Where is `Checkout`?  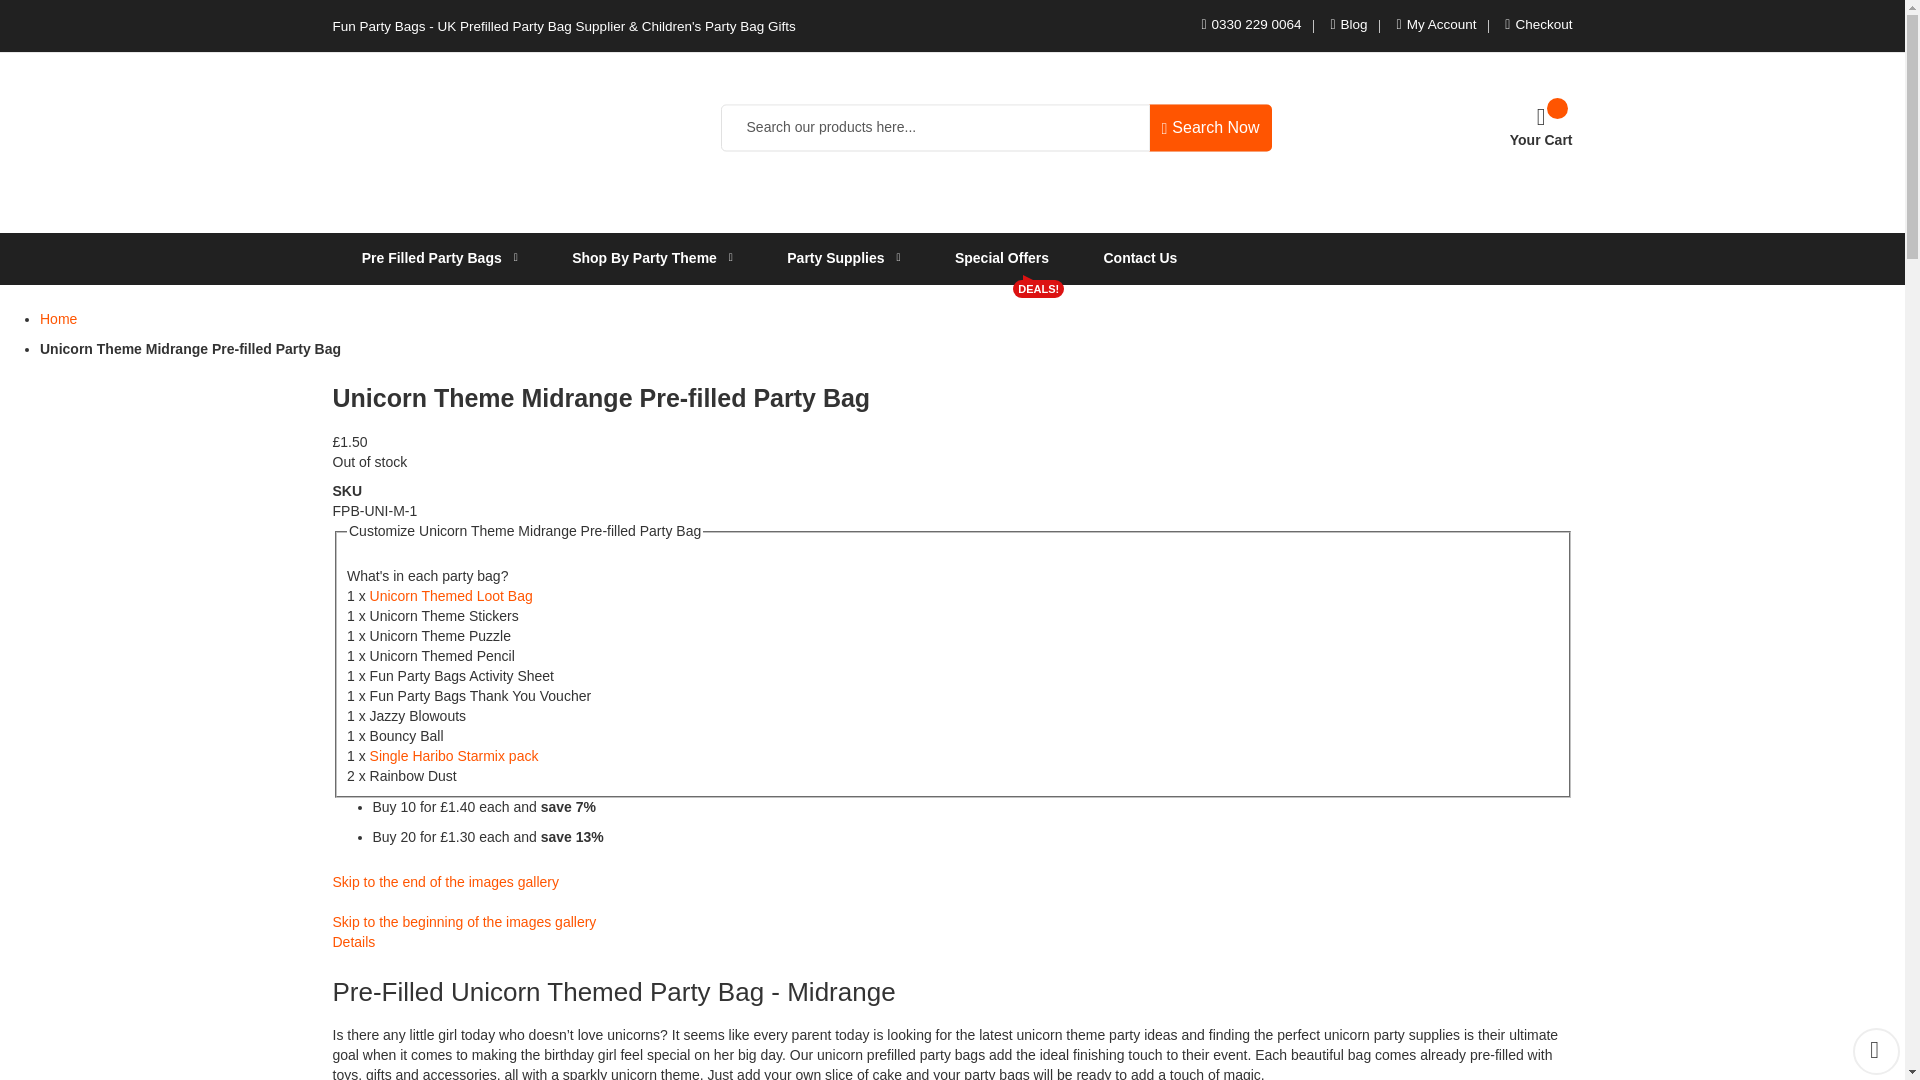
Checkout is located at coordinates (1543, 24).